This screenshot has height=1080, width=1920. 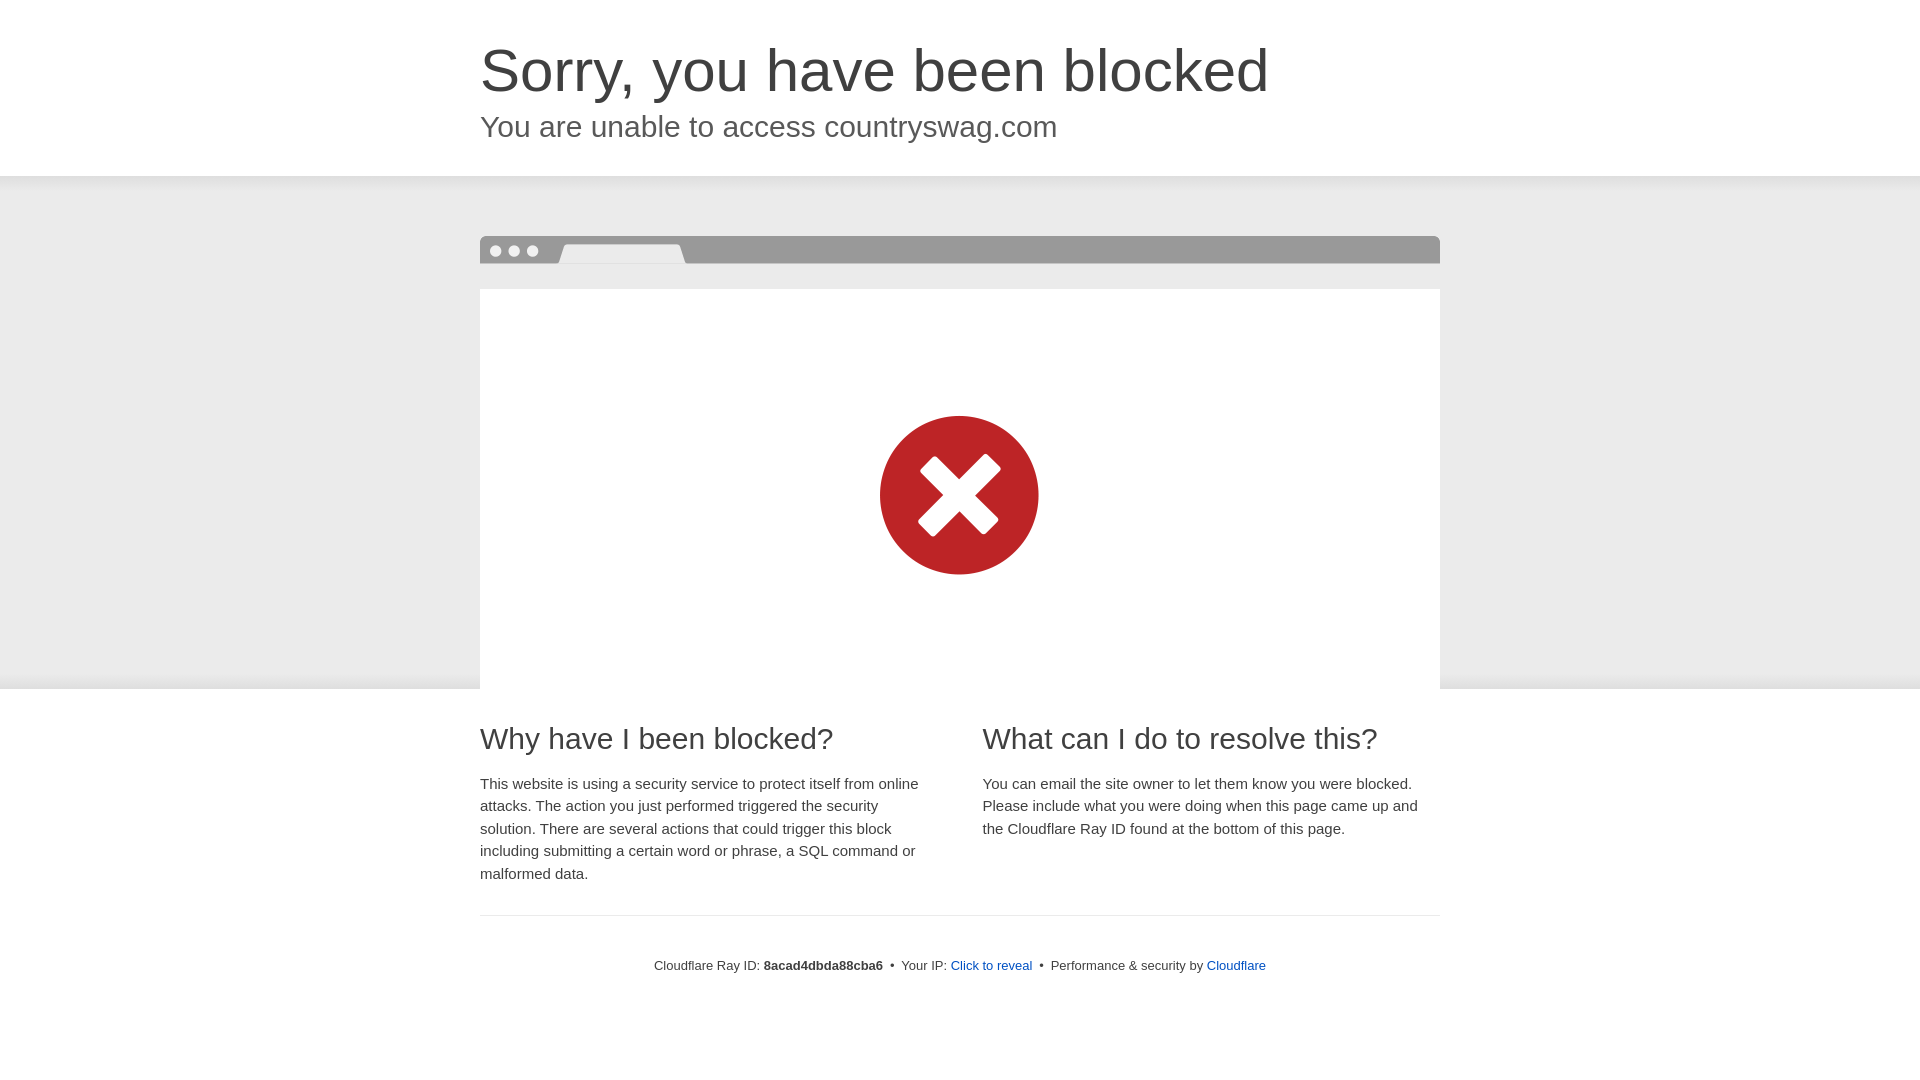 I want to click on Cloudflare, so click(x=1236, y=965).